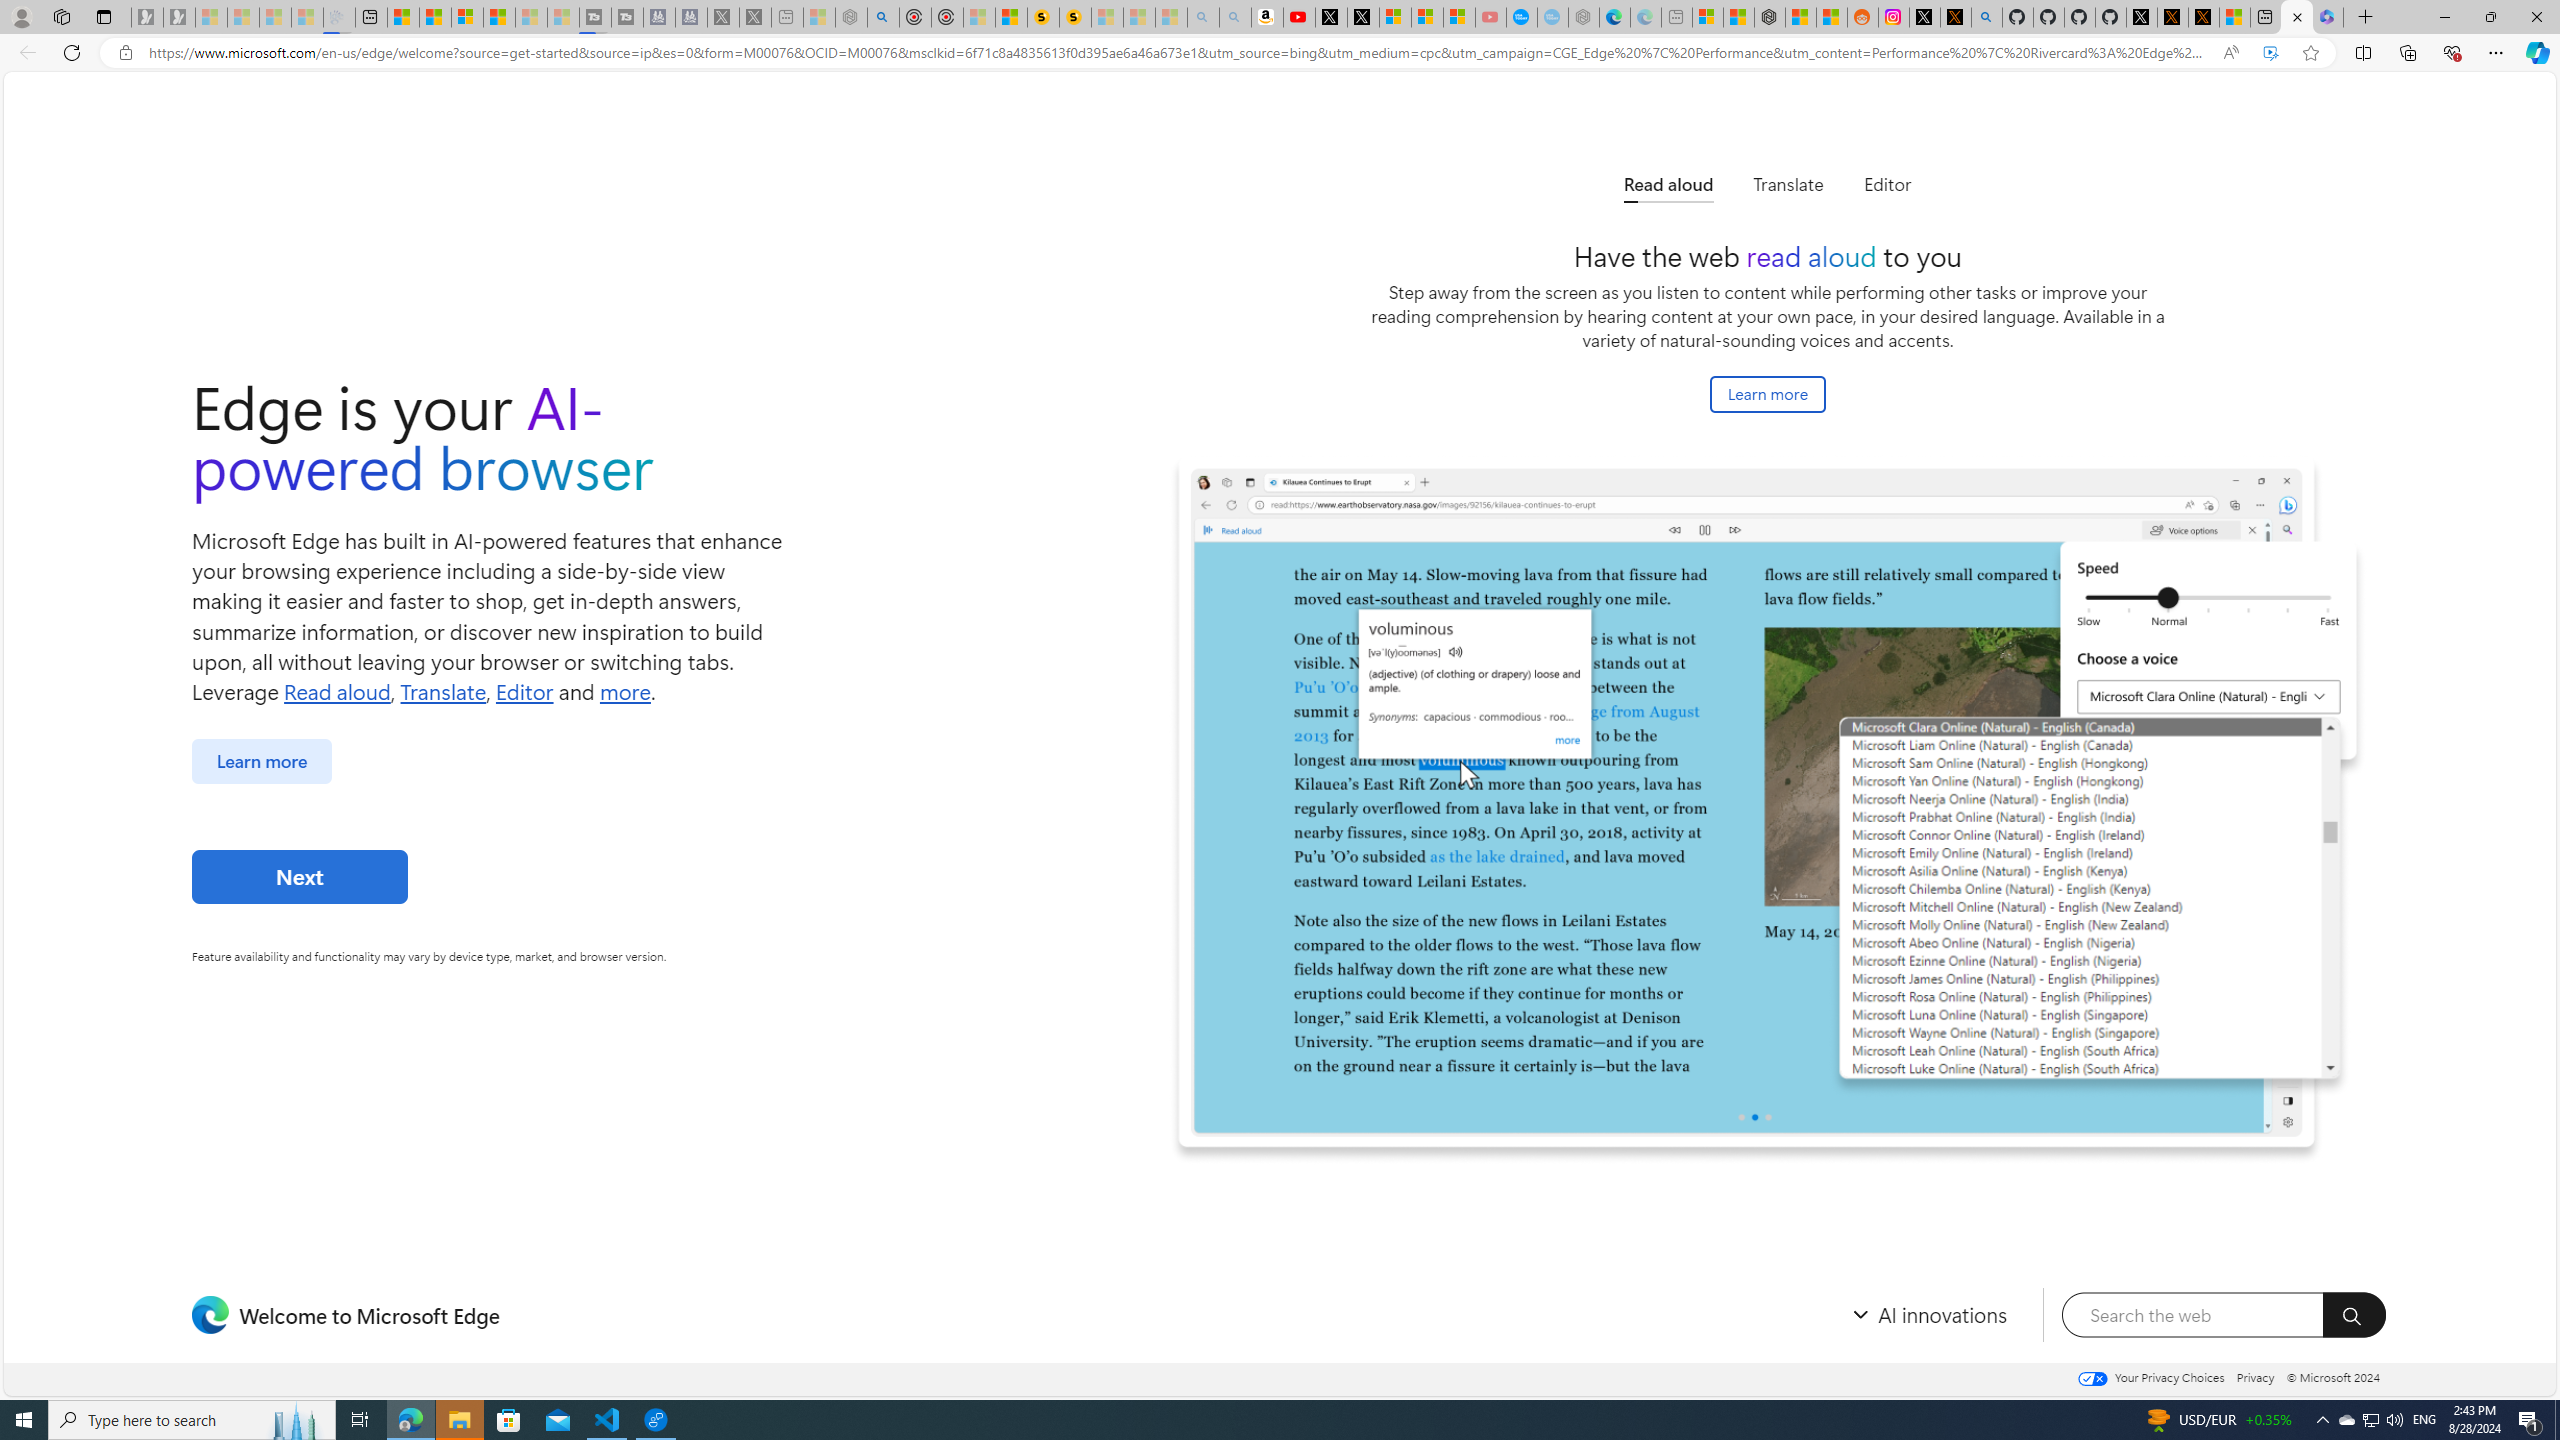 This screenshot has width=2560, height=1440. I want to click on Log in to X / X, so click(1925, 17).